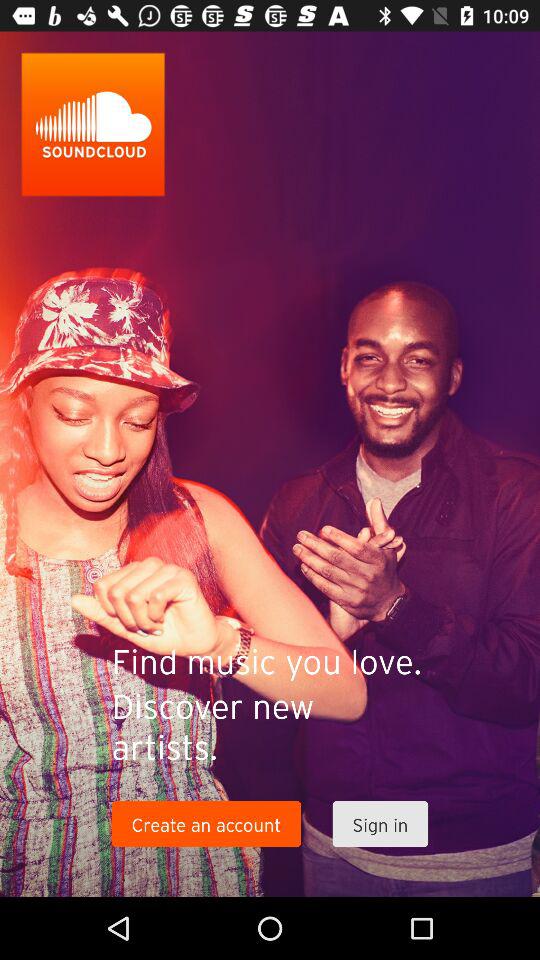  Describe the element at coordinates (380, 824) in the screenshot. I see `select the item to the right of the create an account` at that location.